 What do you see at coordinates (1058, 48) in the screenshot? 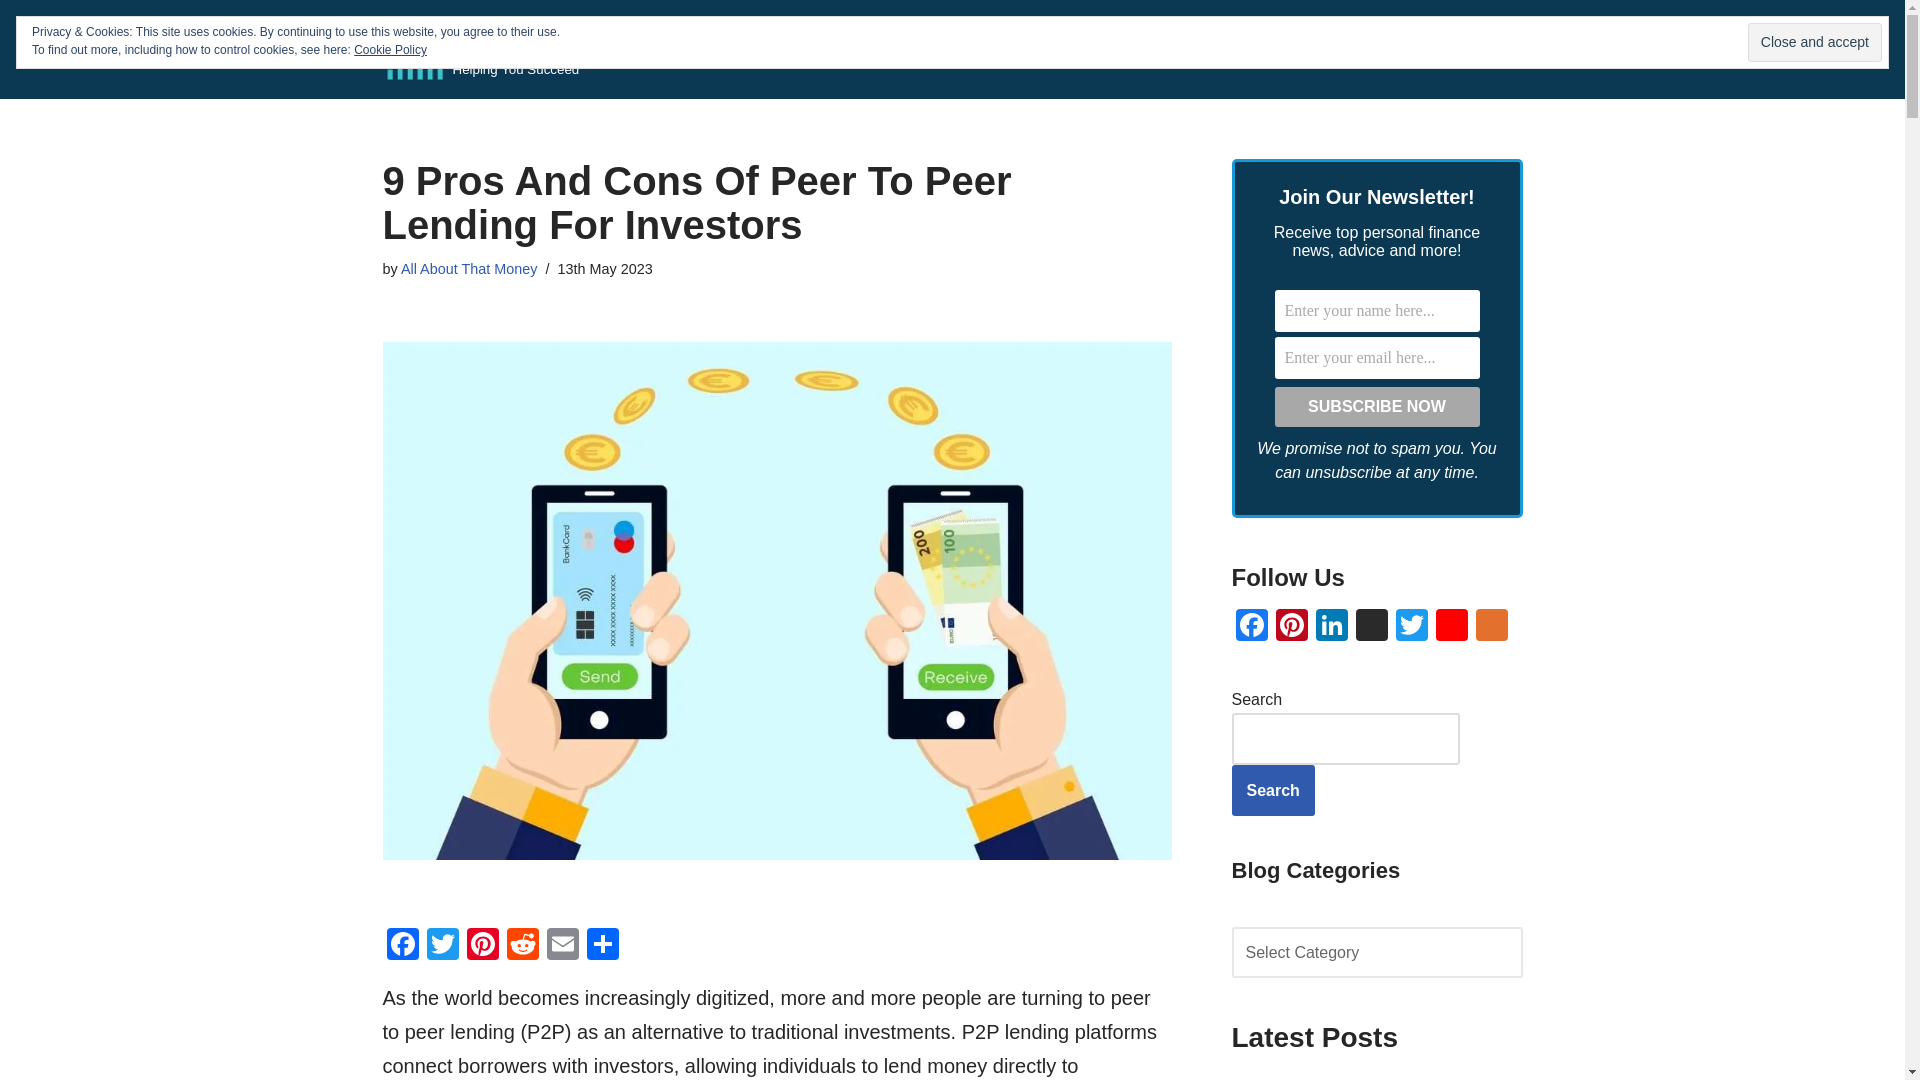
I see `Save Money` at bounding box center [1058, 48].